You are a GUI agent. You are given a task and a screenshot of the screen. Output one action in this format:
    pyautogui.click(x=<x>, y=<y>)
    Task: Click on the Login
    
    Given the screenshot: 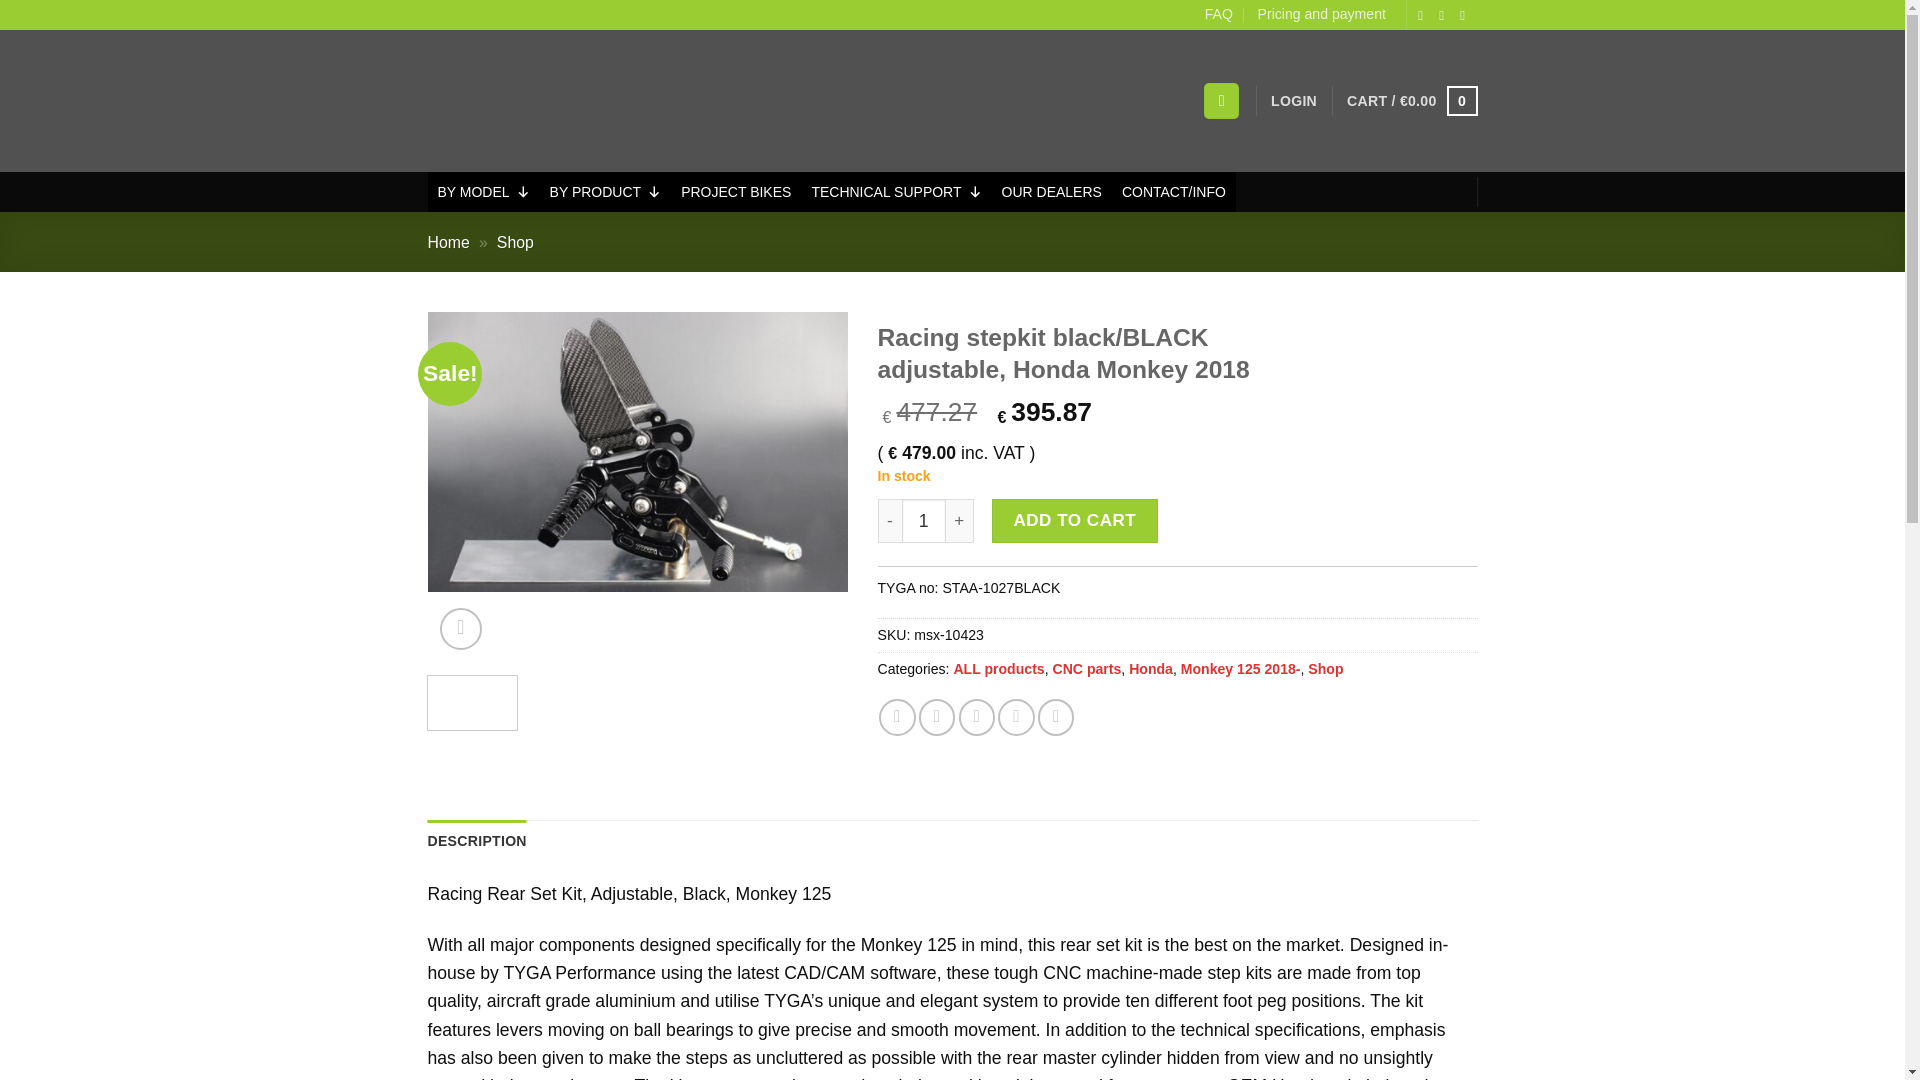 What is the action you would take?
    pyautogui.click(x=1294, y=101)
    